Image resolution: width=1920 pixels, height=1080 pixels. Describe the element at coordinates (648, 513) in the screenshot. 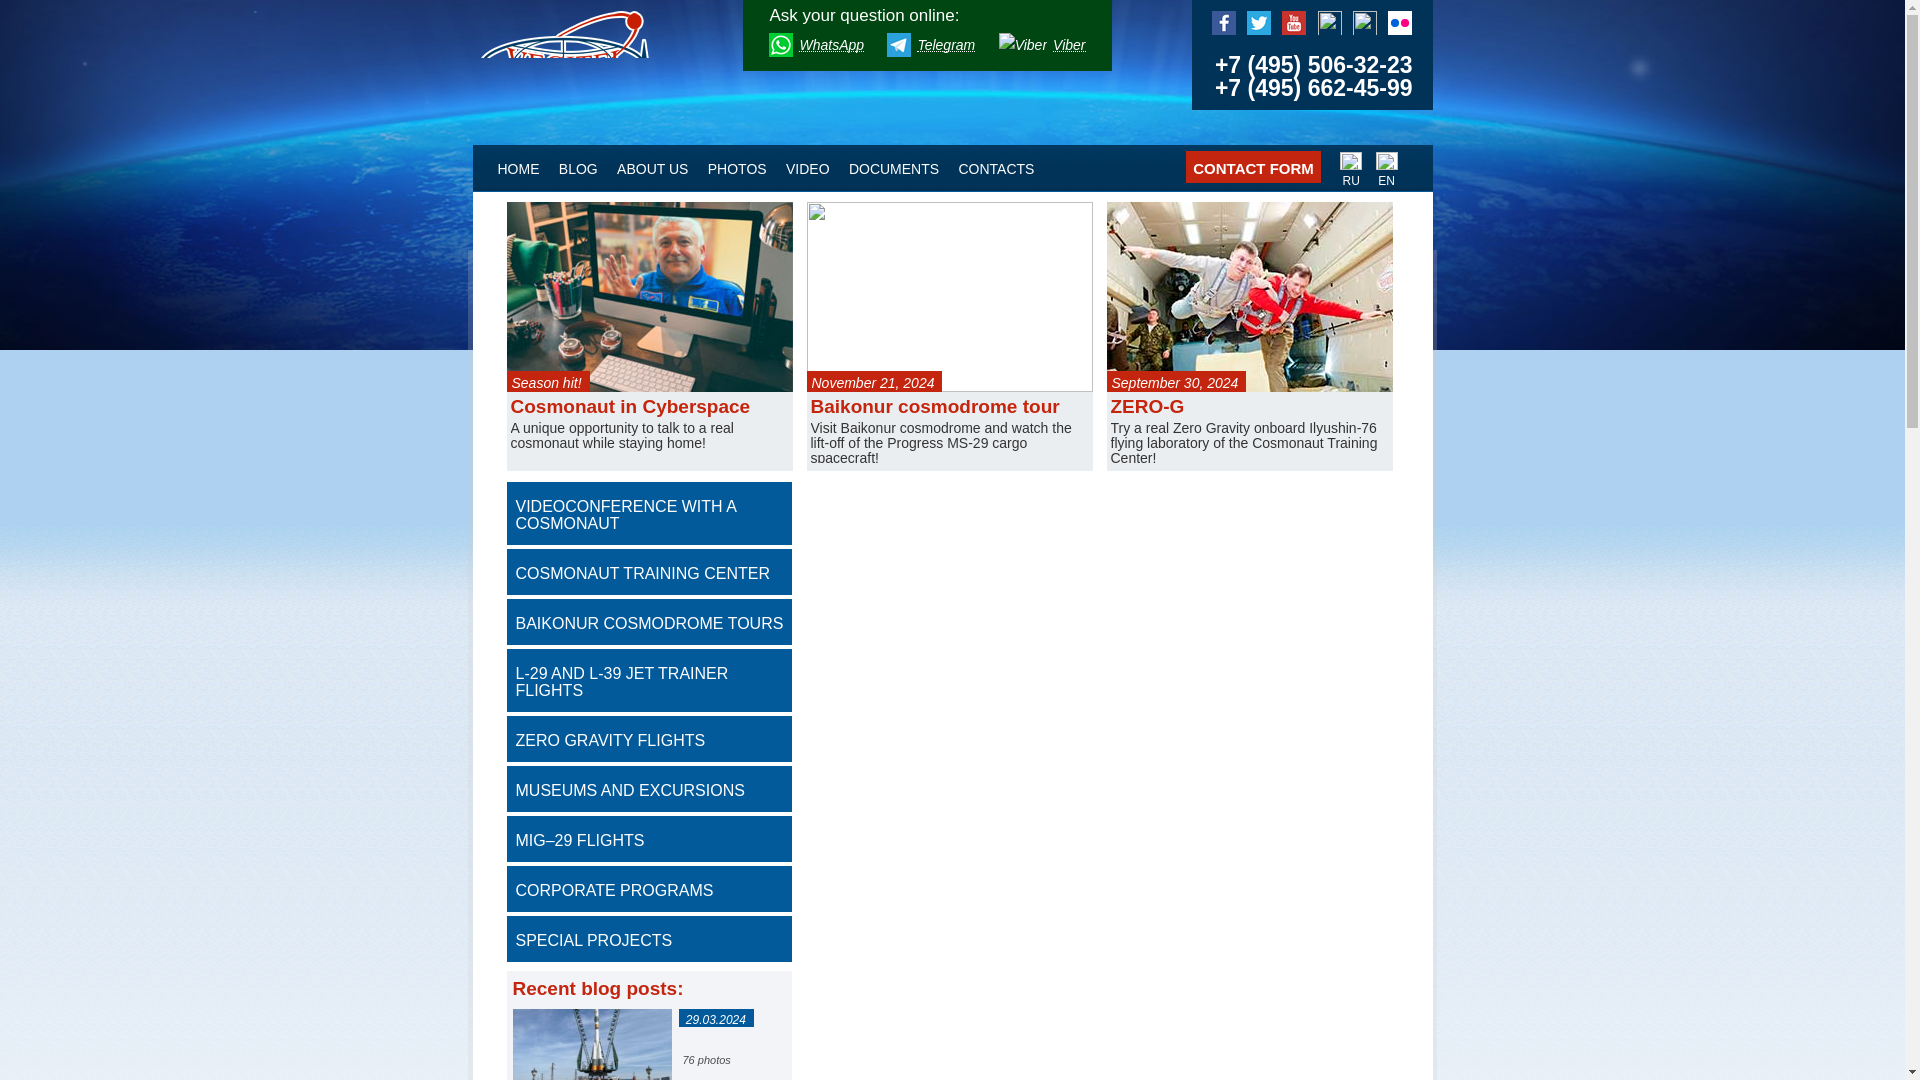

I see `VIDEOCONFERENCE WITH A COSMONAUT` at that location.